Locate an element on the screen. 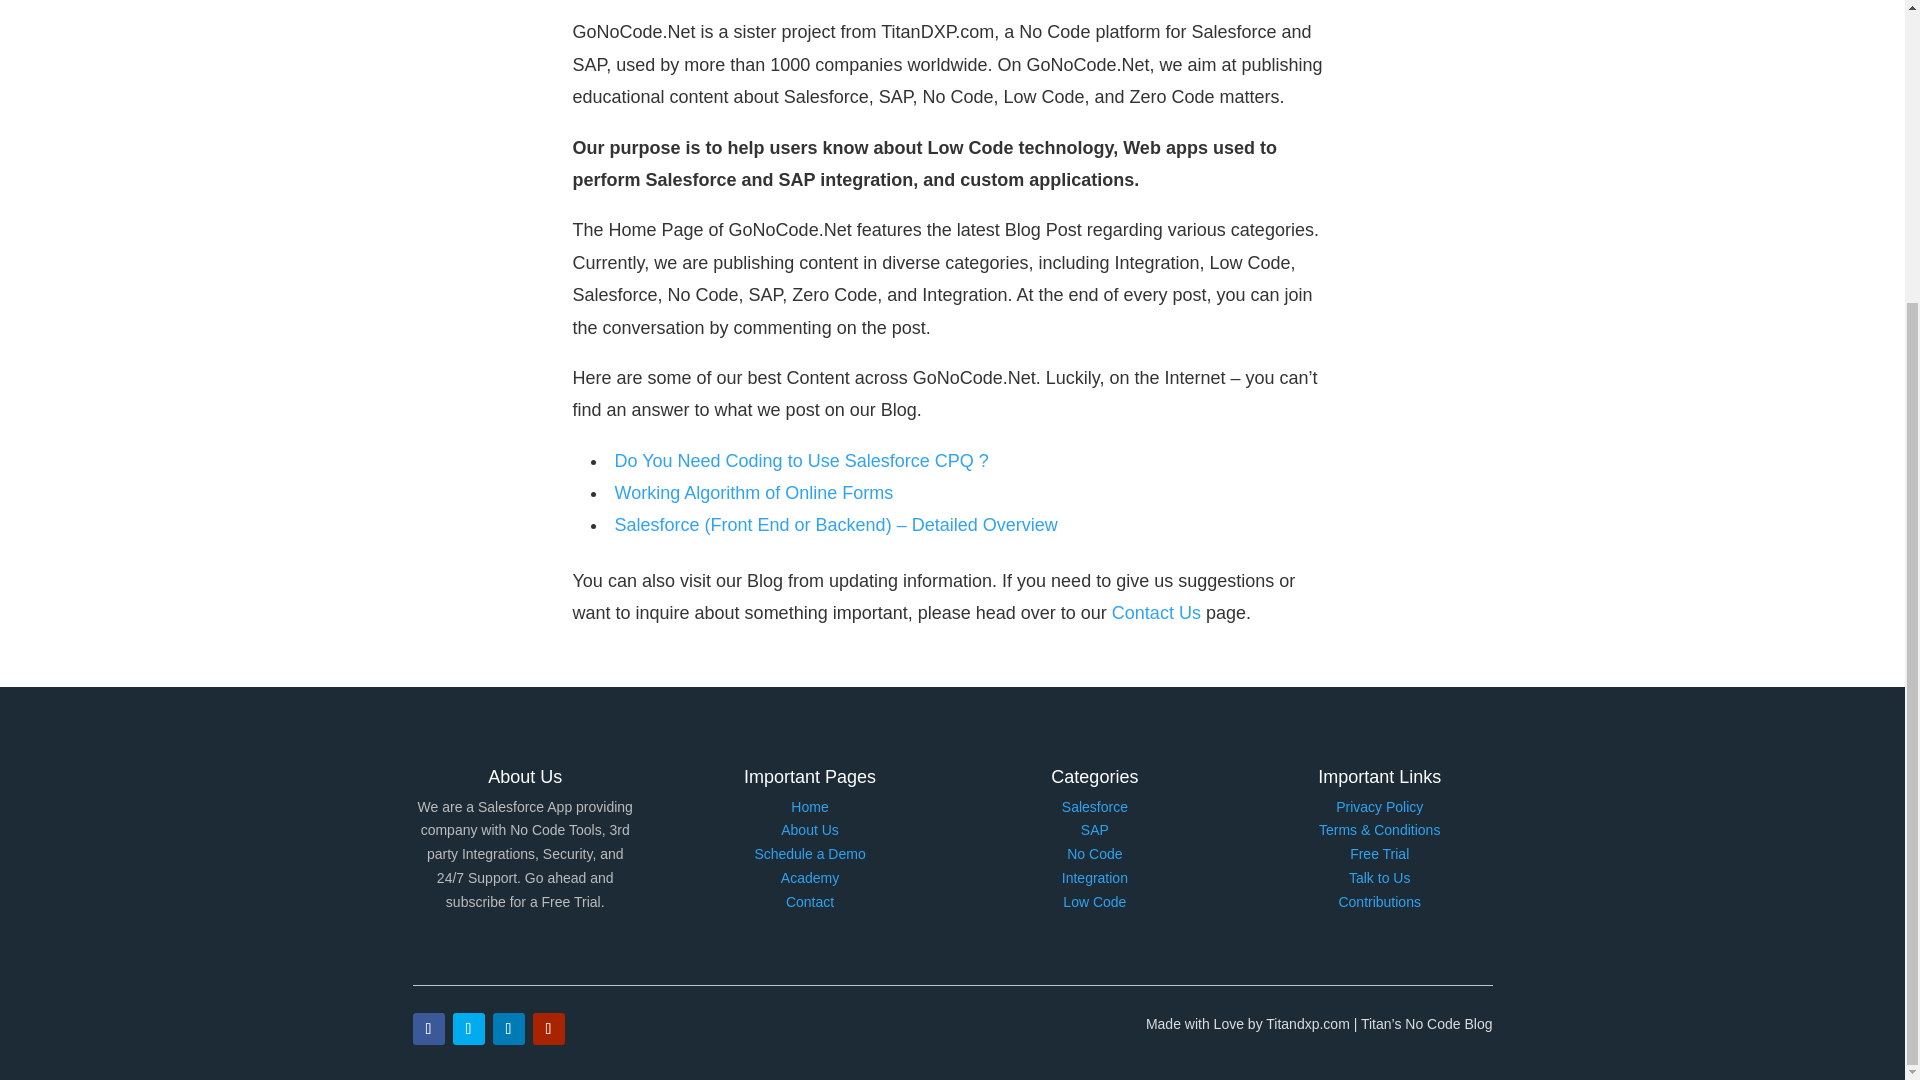  Talk to Us is located at coordinates (1379, 878).